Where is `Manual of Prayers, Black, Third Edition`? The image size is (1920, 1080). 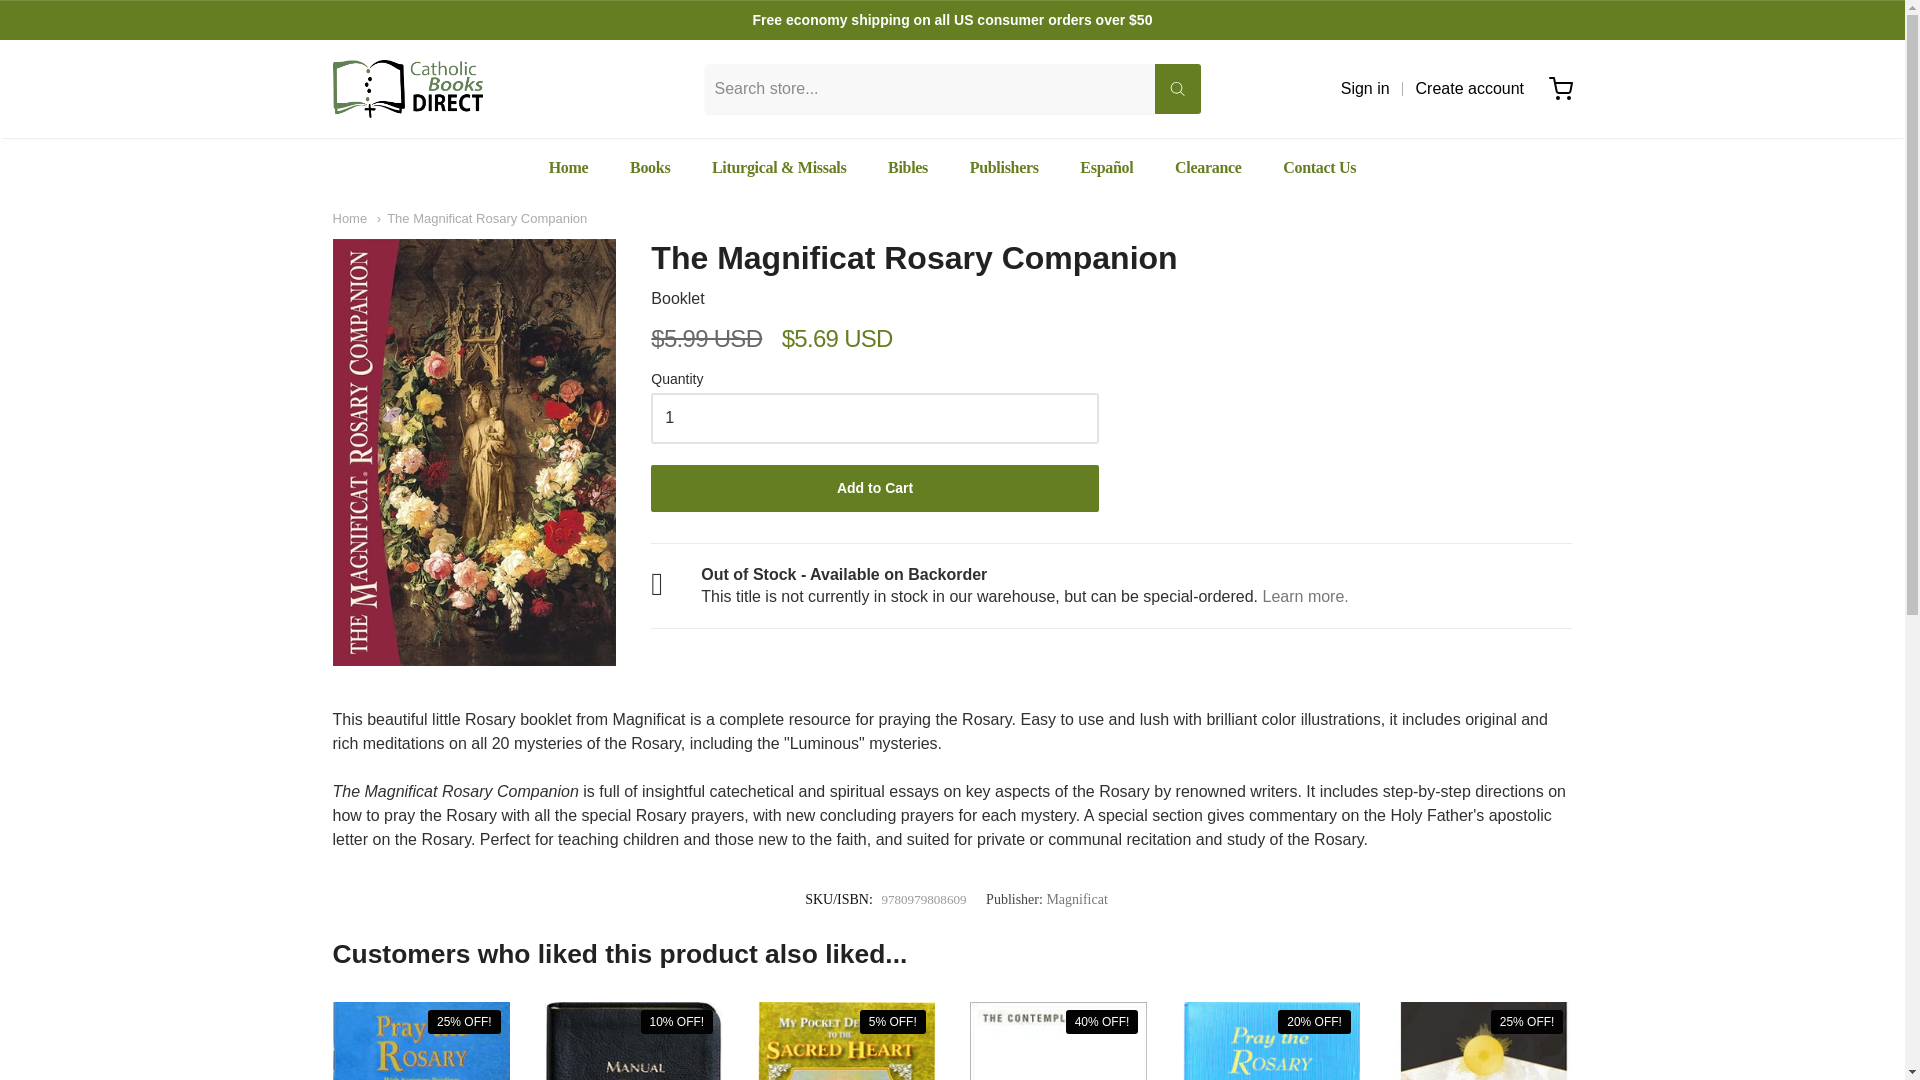 Manual of Prayers, Black, Third Edition is located at coordinates (633, 1041).